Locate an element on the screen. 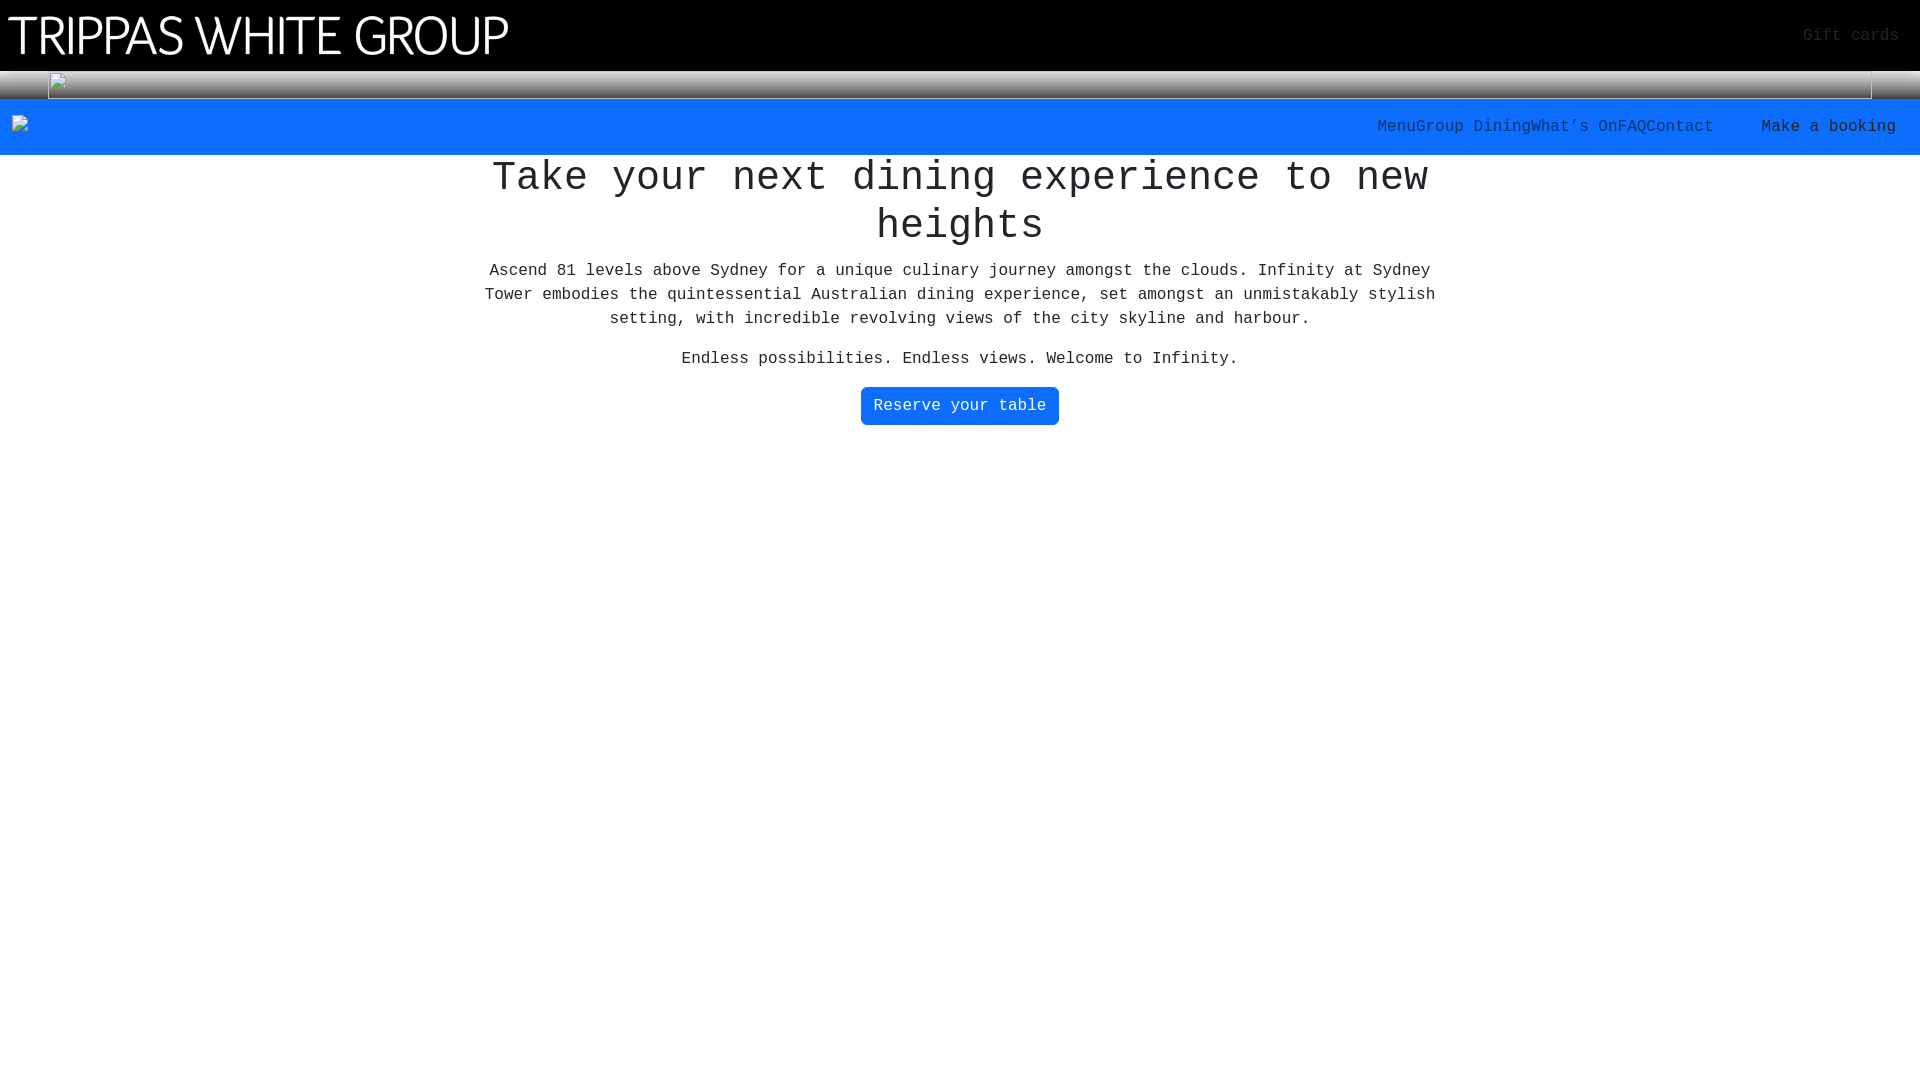 The height and width of the screenshot is (1080, 1920). Group Dining is located at coordinates (1474, 127).